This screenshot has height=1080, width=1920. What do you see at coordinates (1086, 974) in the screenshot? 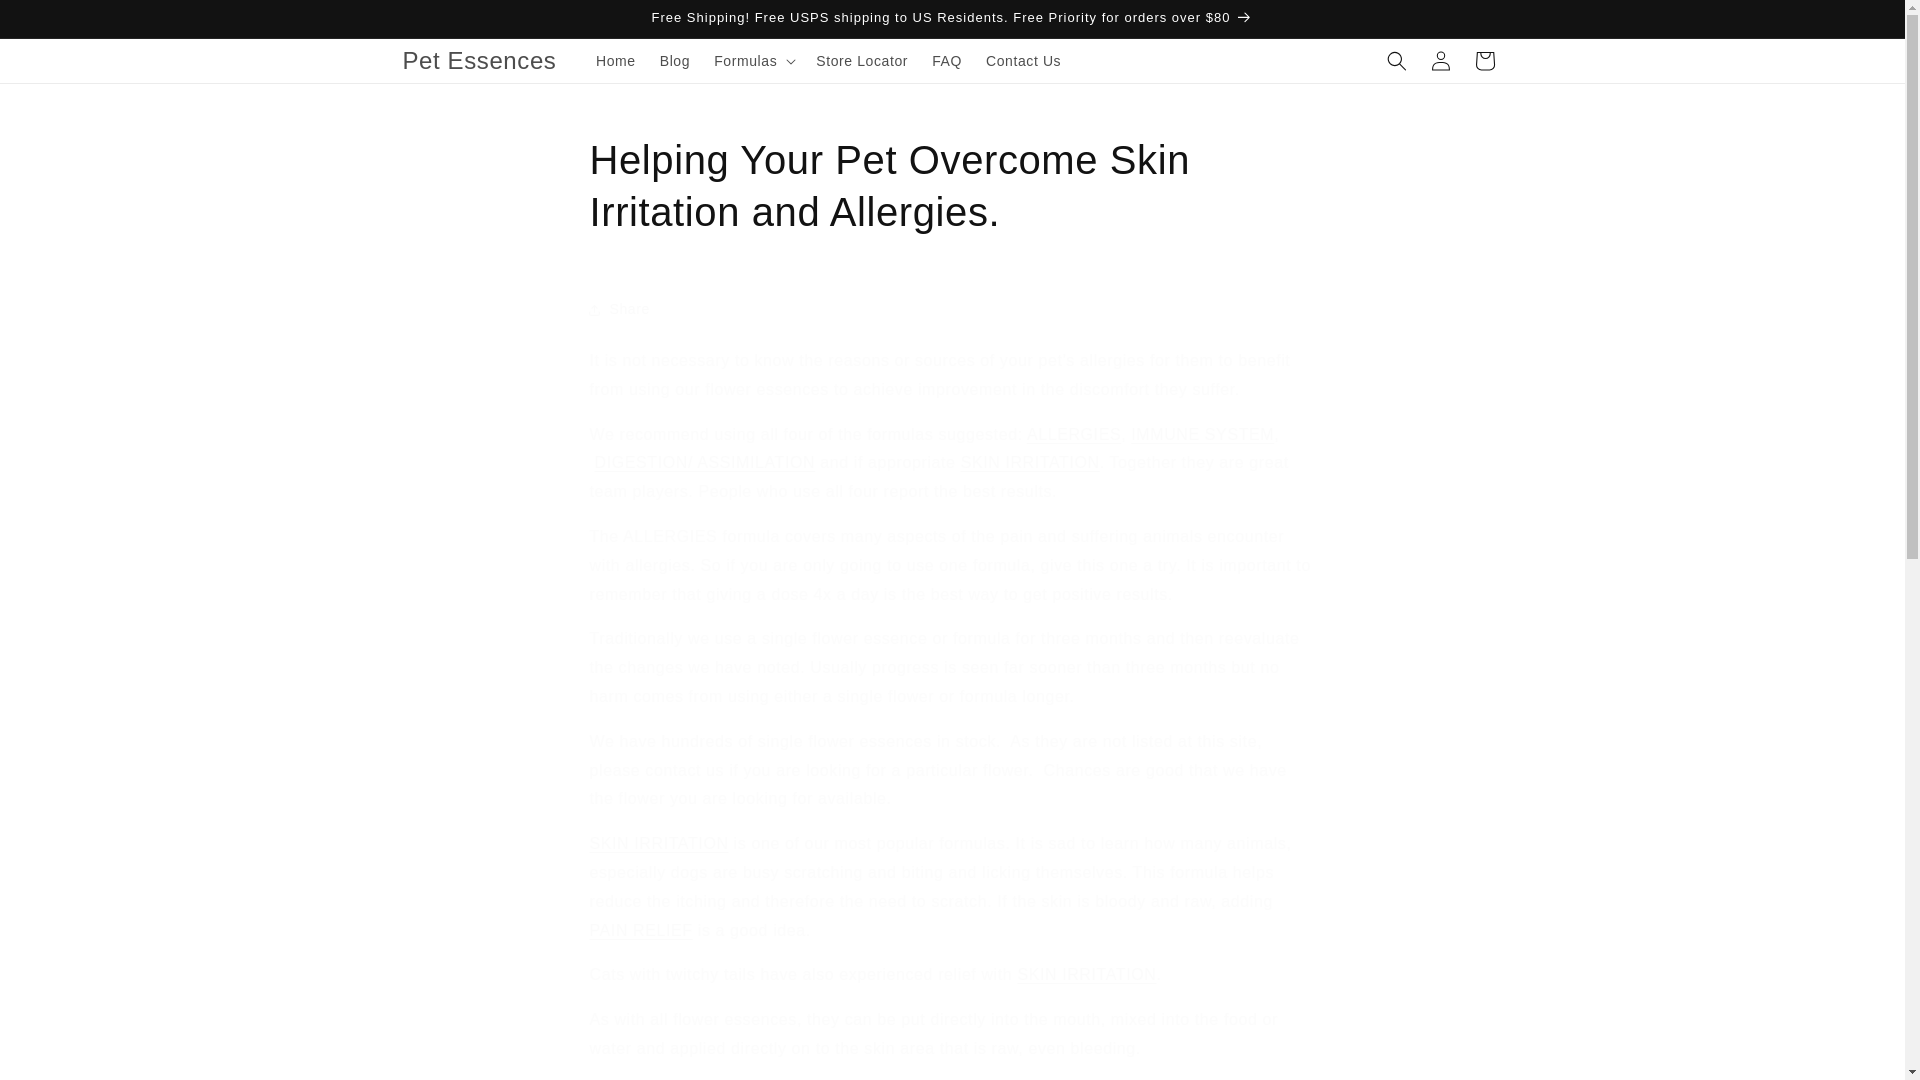
I see `Pet Essences Skin Irritation formula` at bounding box center [1086, 974].